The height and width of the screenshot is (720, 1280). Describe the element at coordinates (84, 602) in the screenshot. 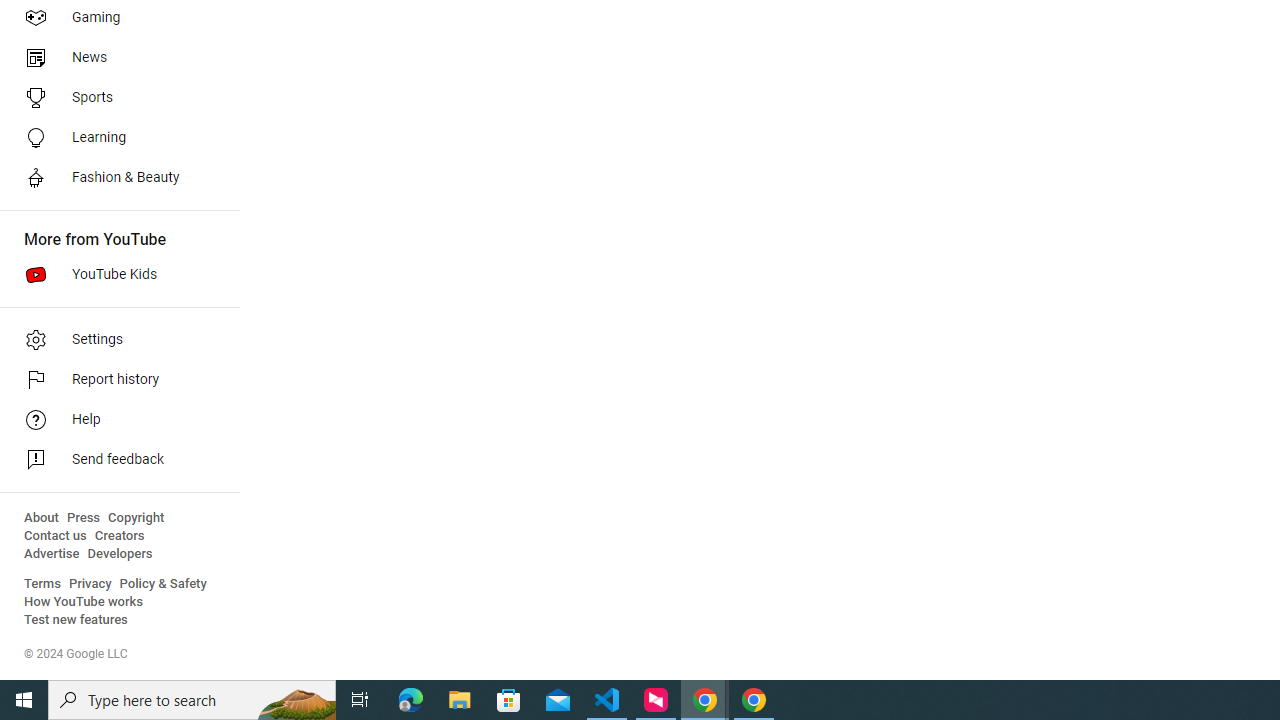

I see `How YouTube works` at that location.